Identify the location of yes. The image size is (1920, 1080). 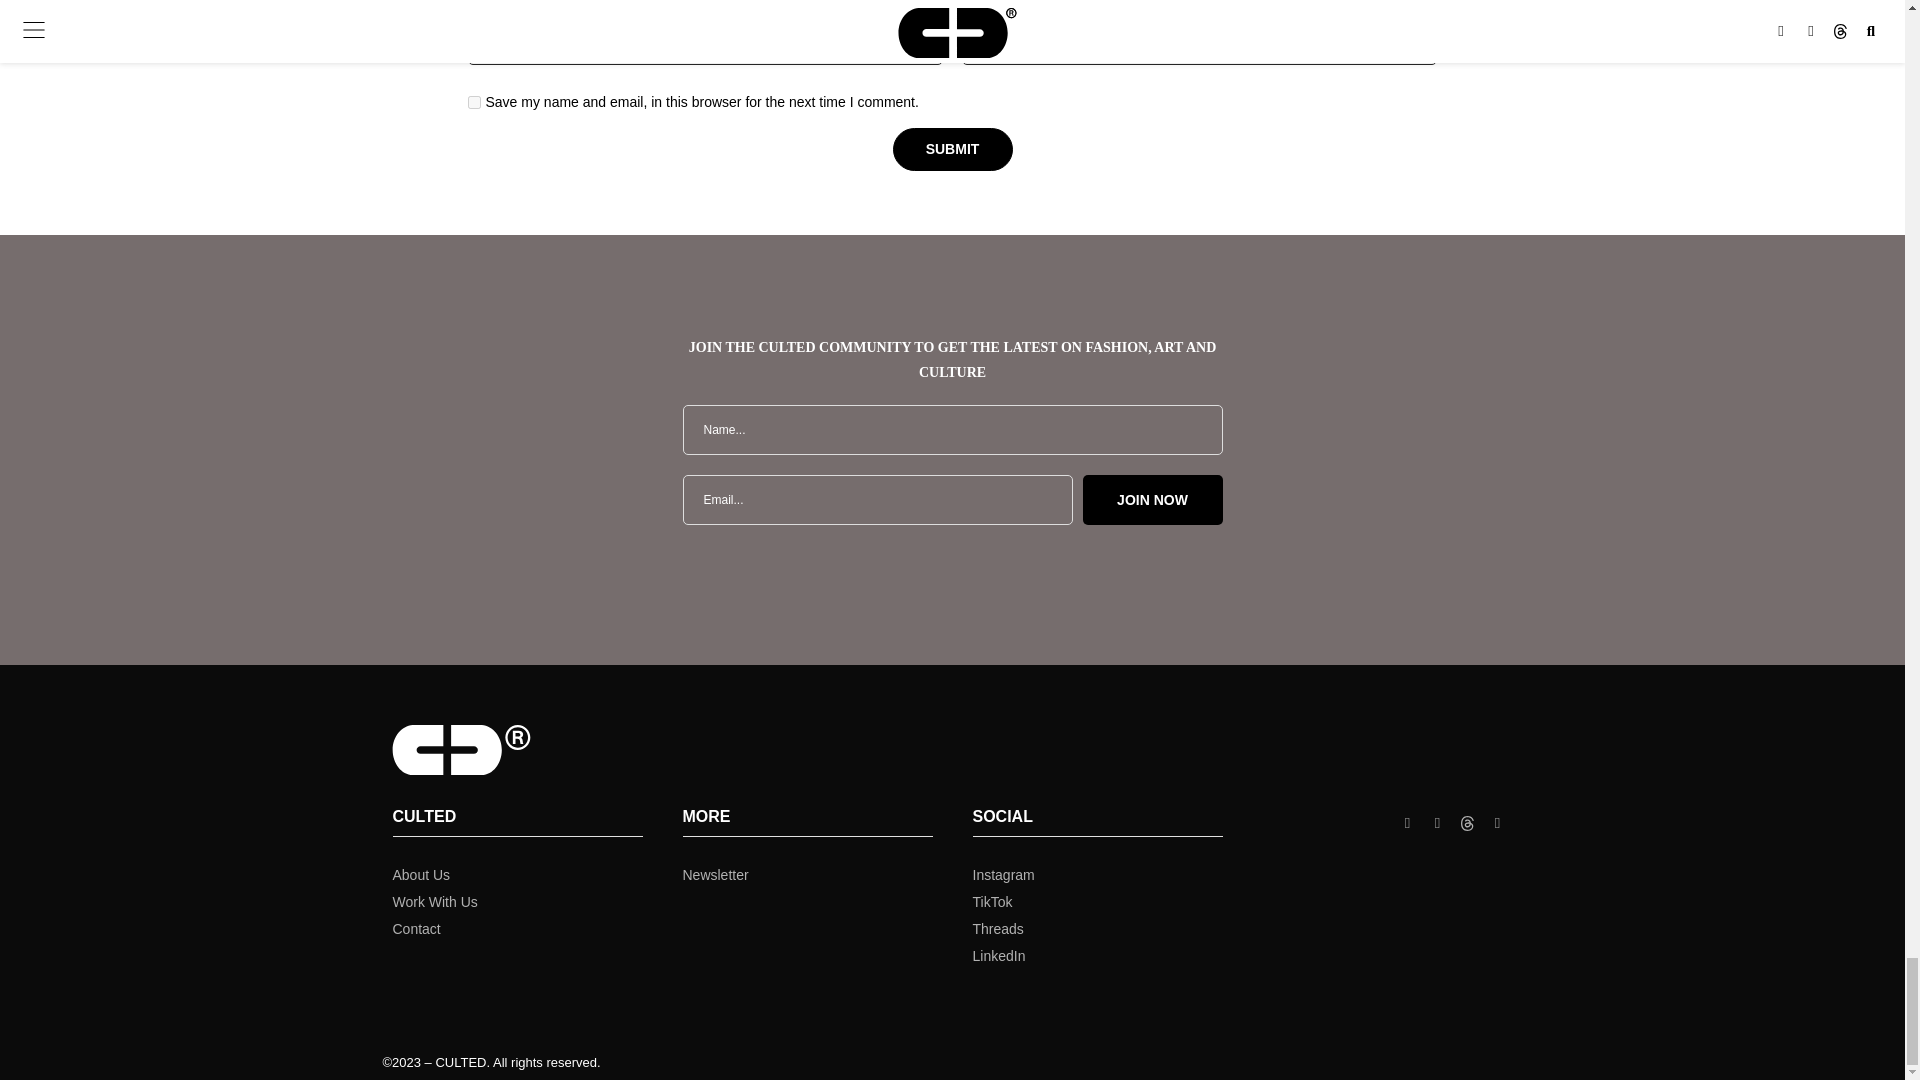
(474, 102).